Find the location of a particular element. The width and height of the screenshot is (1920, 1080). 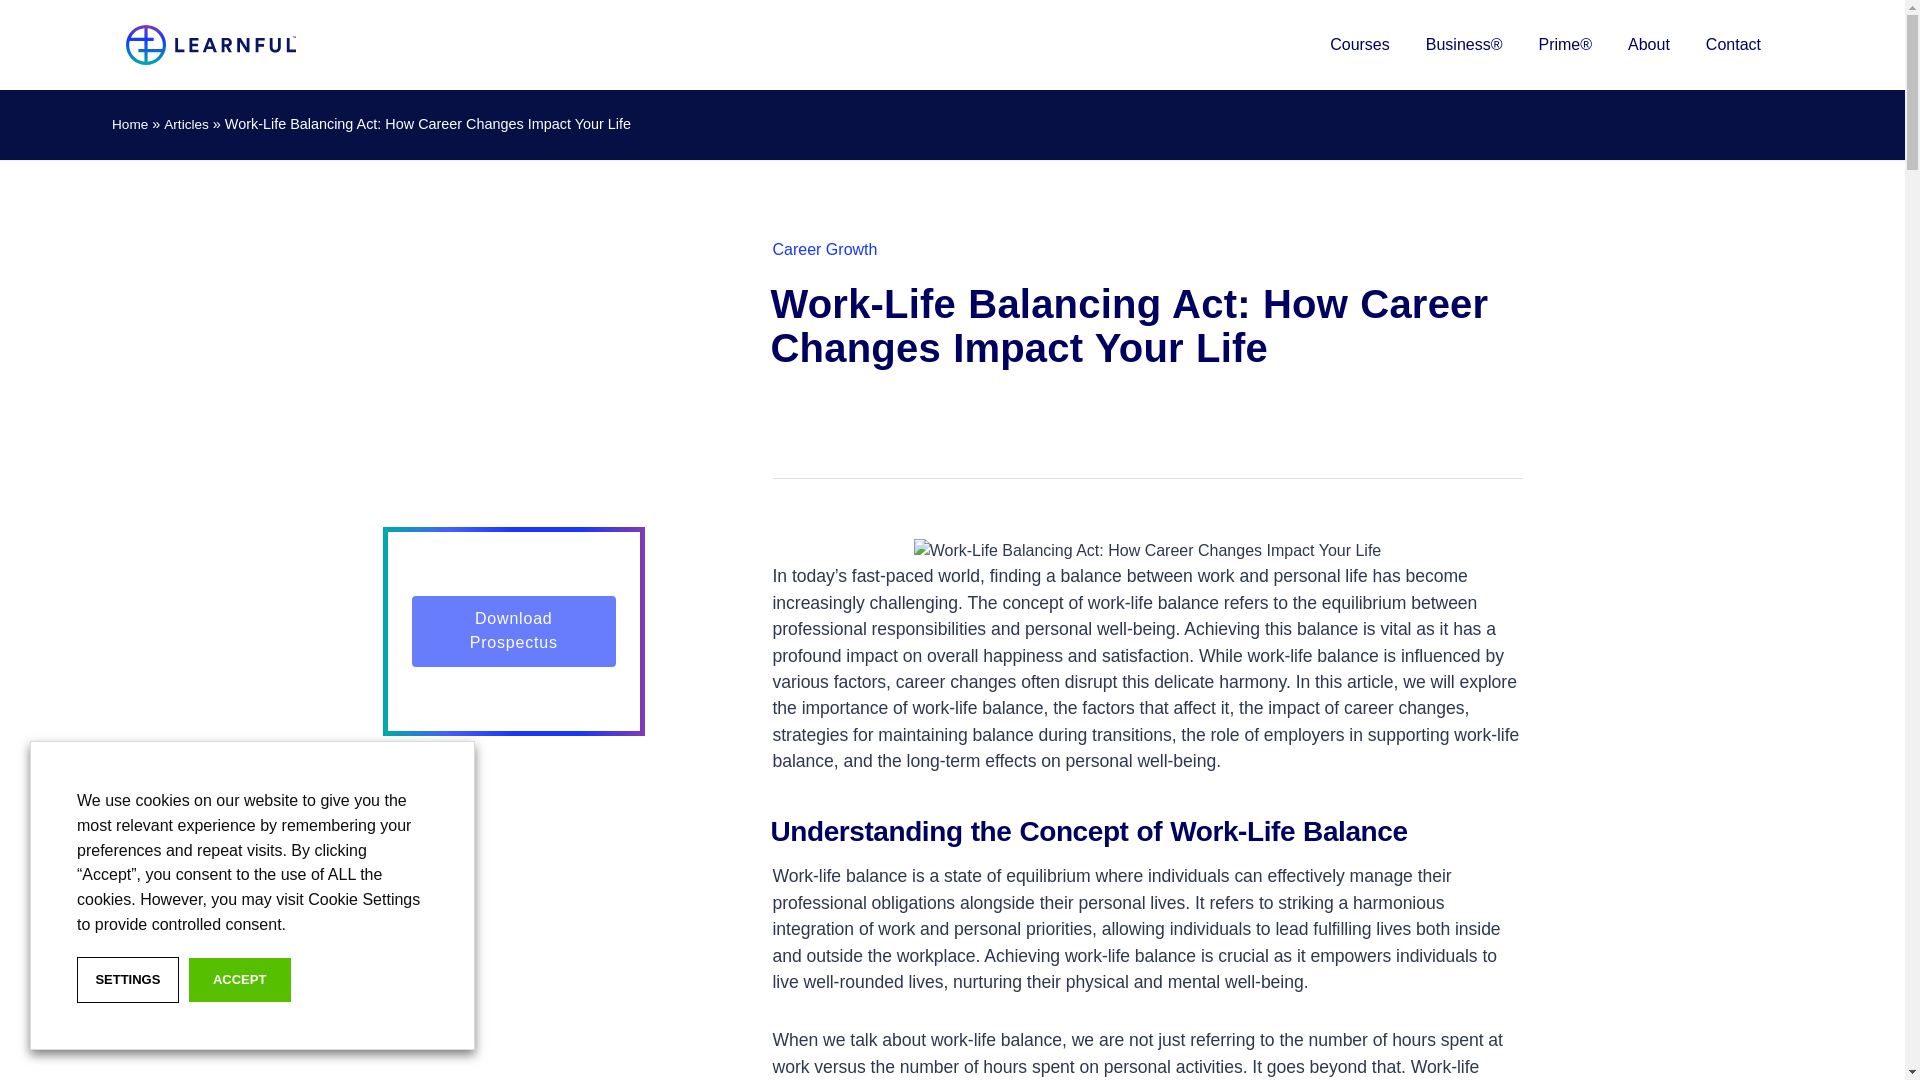

Share on LinkedIn is located at coordinates (840, 432).